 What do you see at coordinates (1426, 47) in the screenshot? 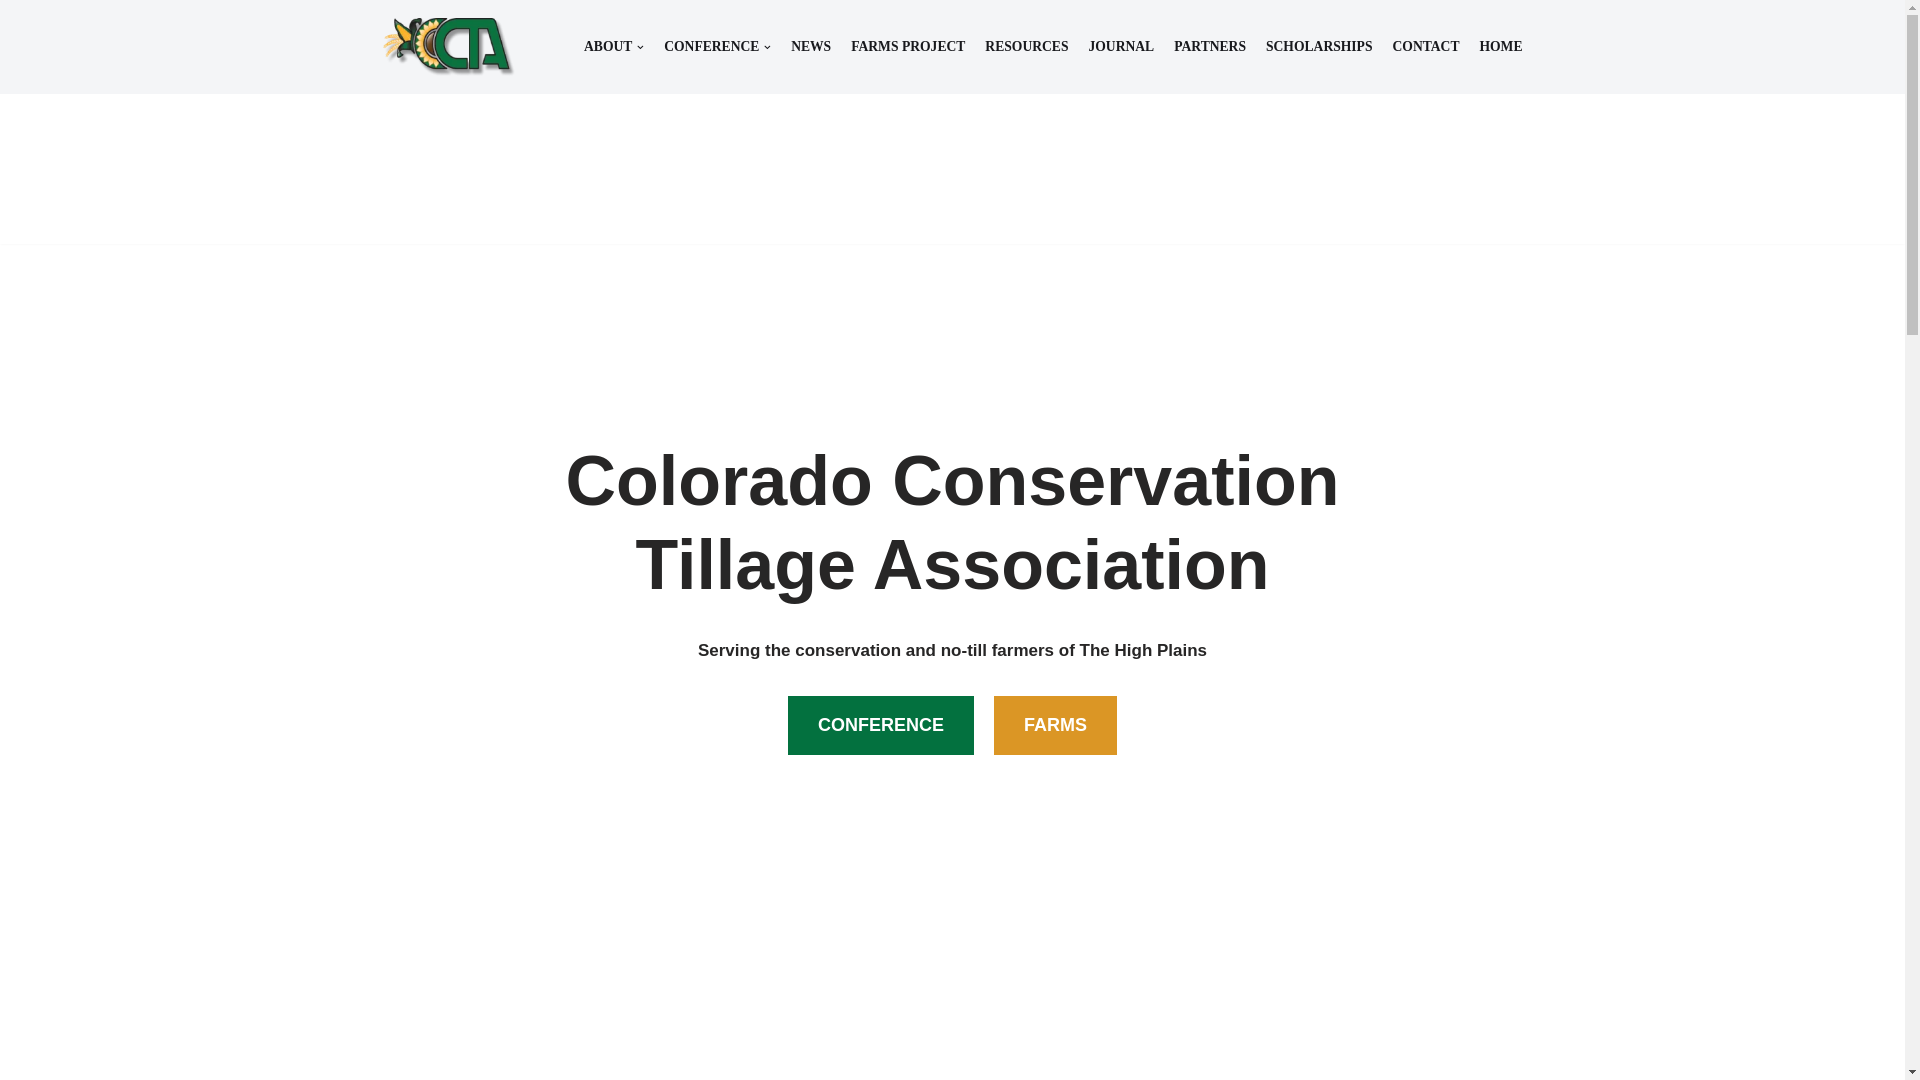
I see `CONTACT` at bounding box center [1426, 47].